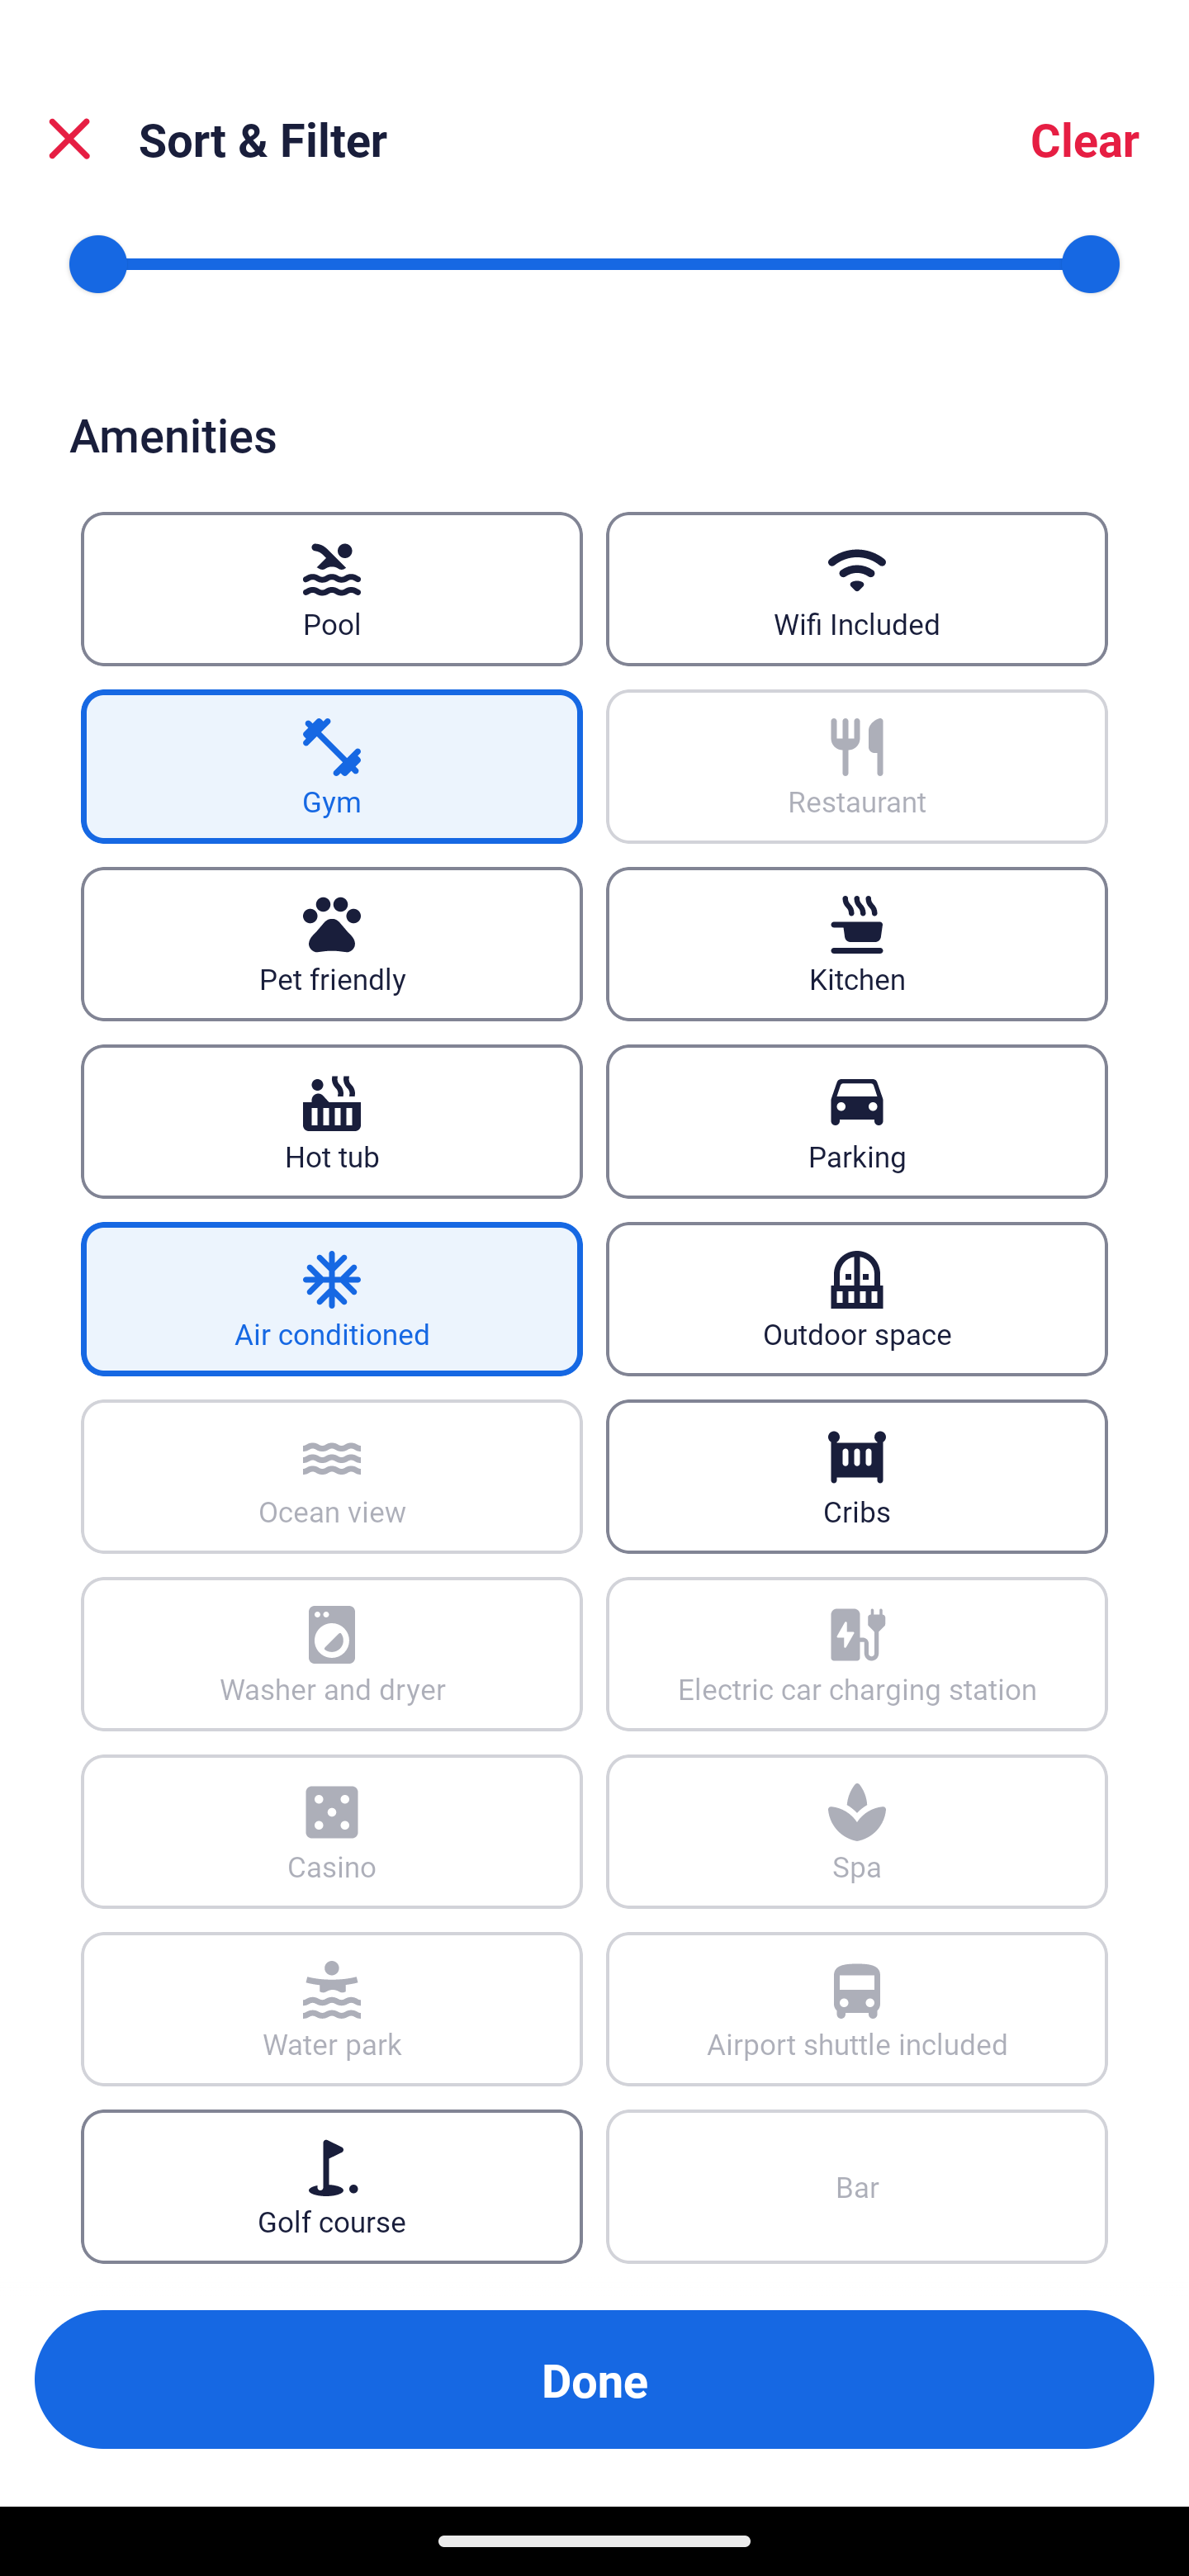 This screenshot has height=2576, width=1189. I want to click on Airport shuttle included, so click(857, 2010).